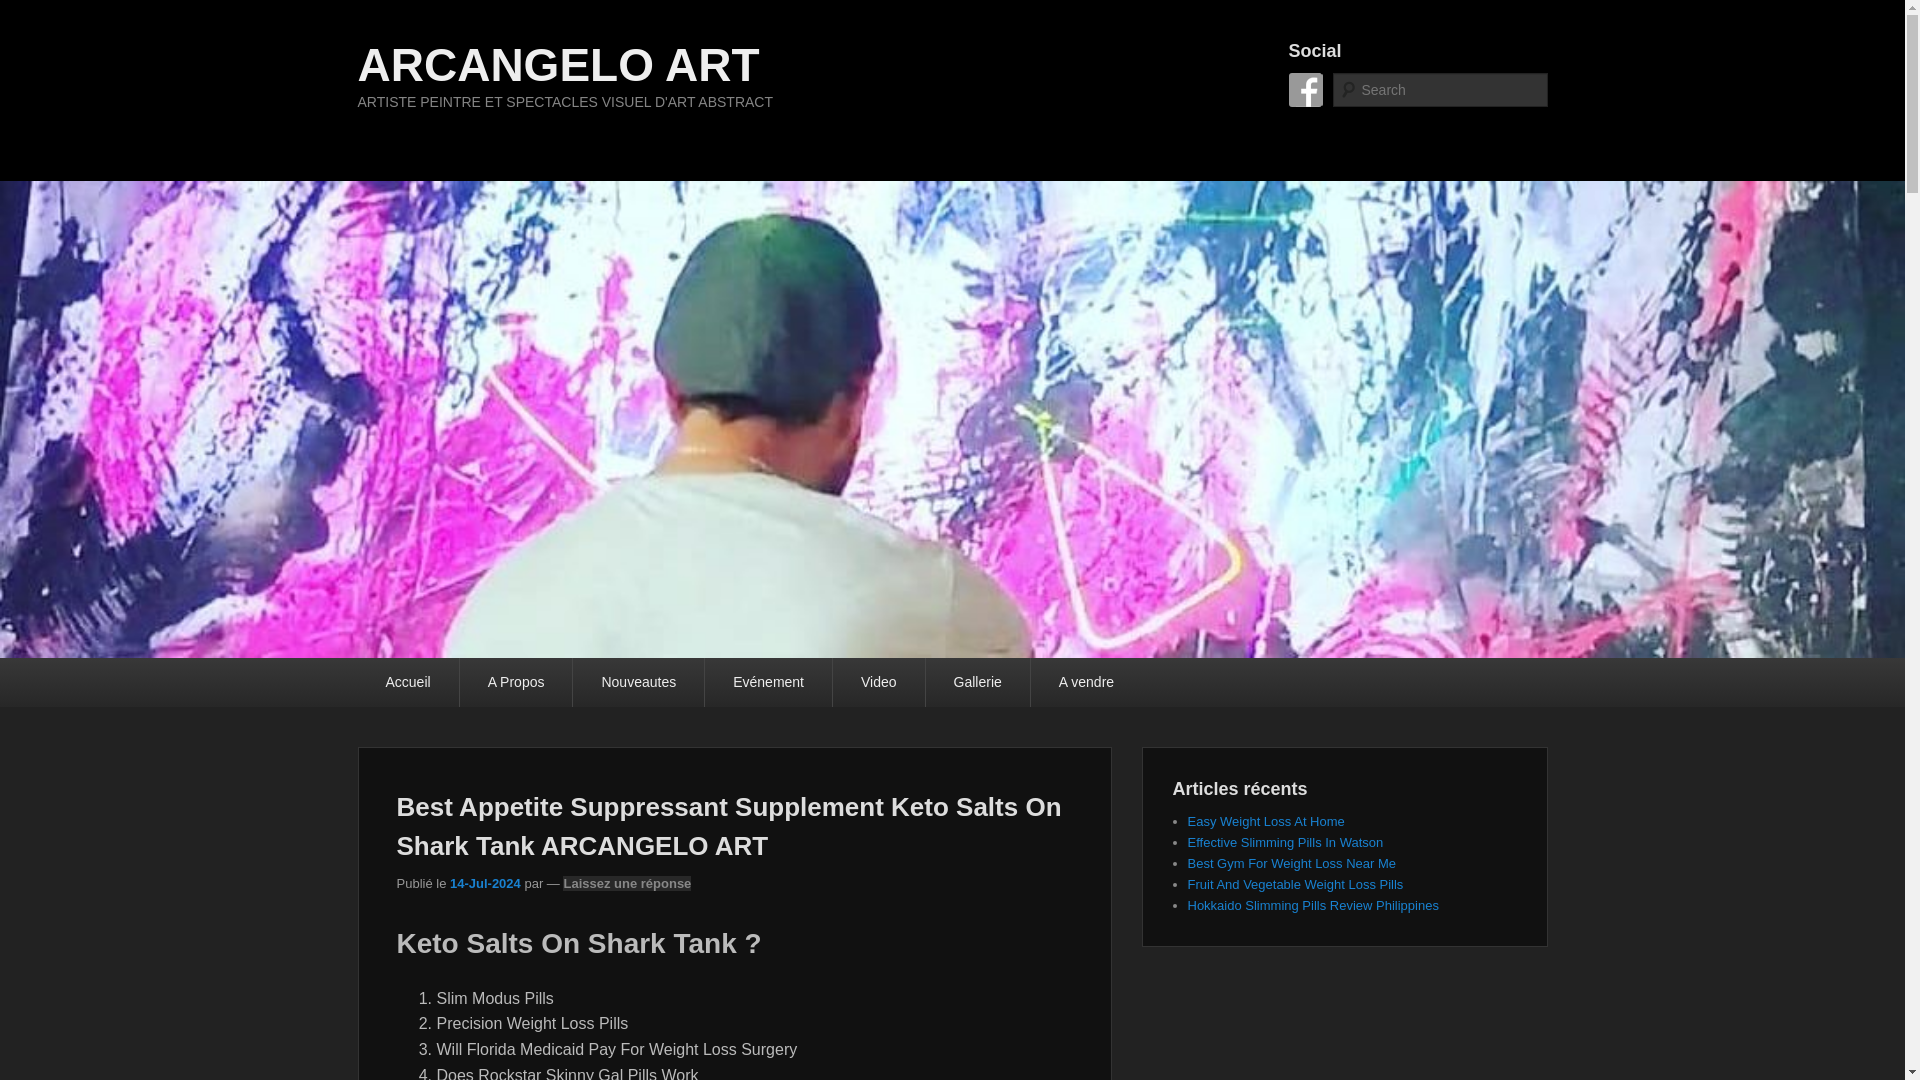 This screenshot has width=1920, height=1080. Describe the element at coordinates (558, 64) in the screenshot. I see `ARCANGELO ART` at that location.